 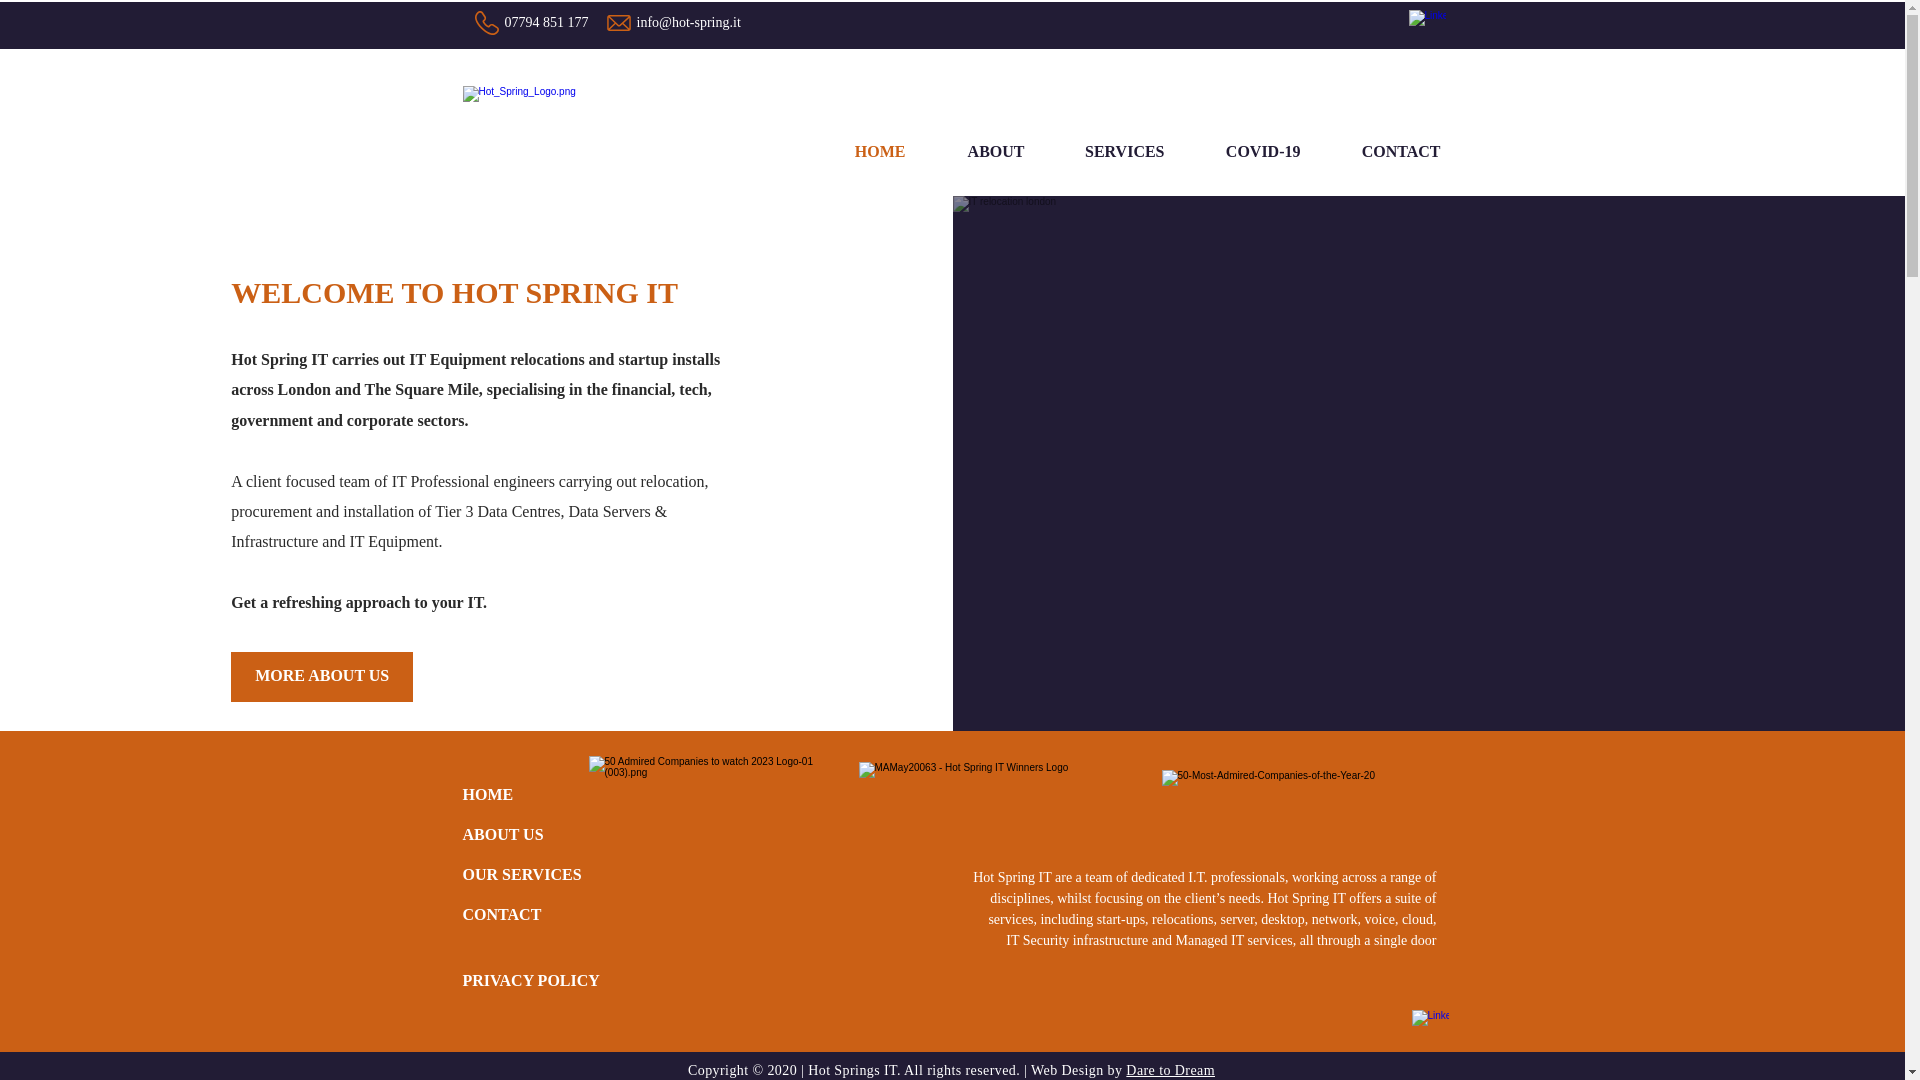 What do you see at coordinates (533, 876) in the screenshot?
I see `OUR SERVICES` at bounding box center [533, 876].